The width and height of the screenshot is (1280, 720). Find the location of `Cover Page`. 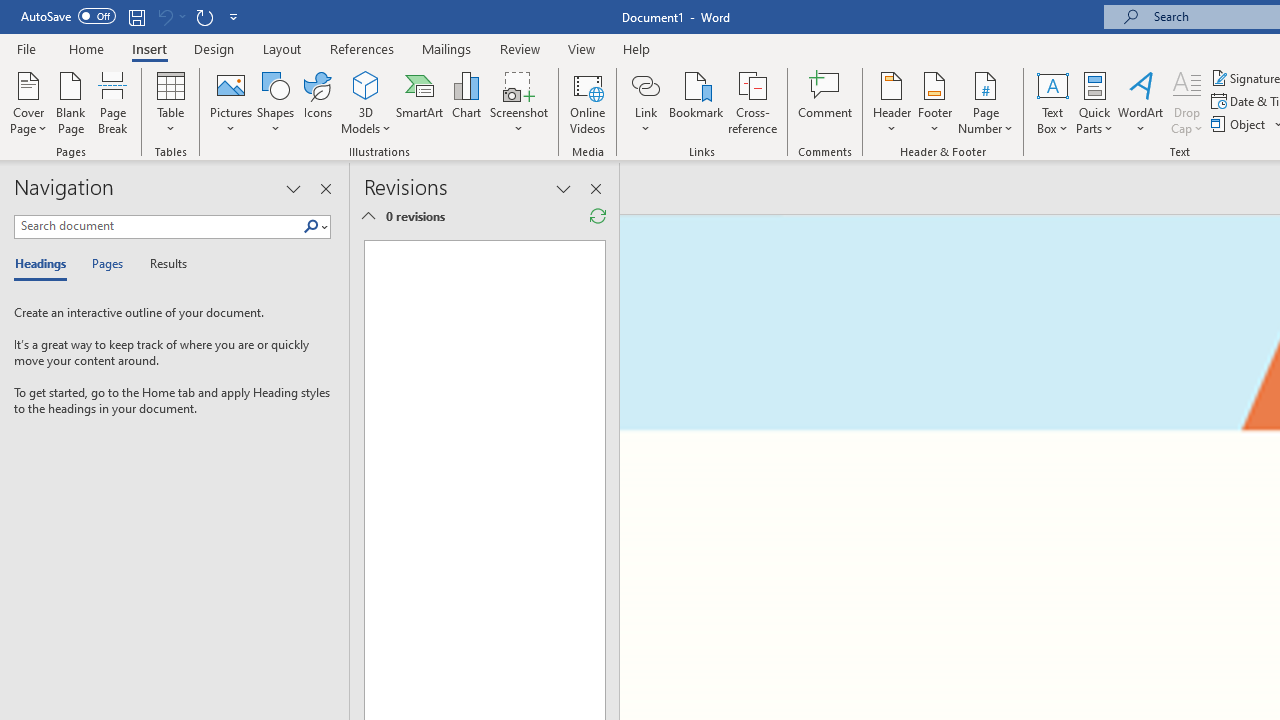

Cover Page is located at coordinates (28, 102).